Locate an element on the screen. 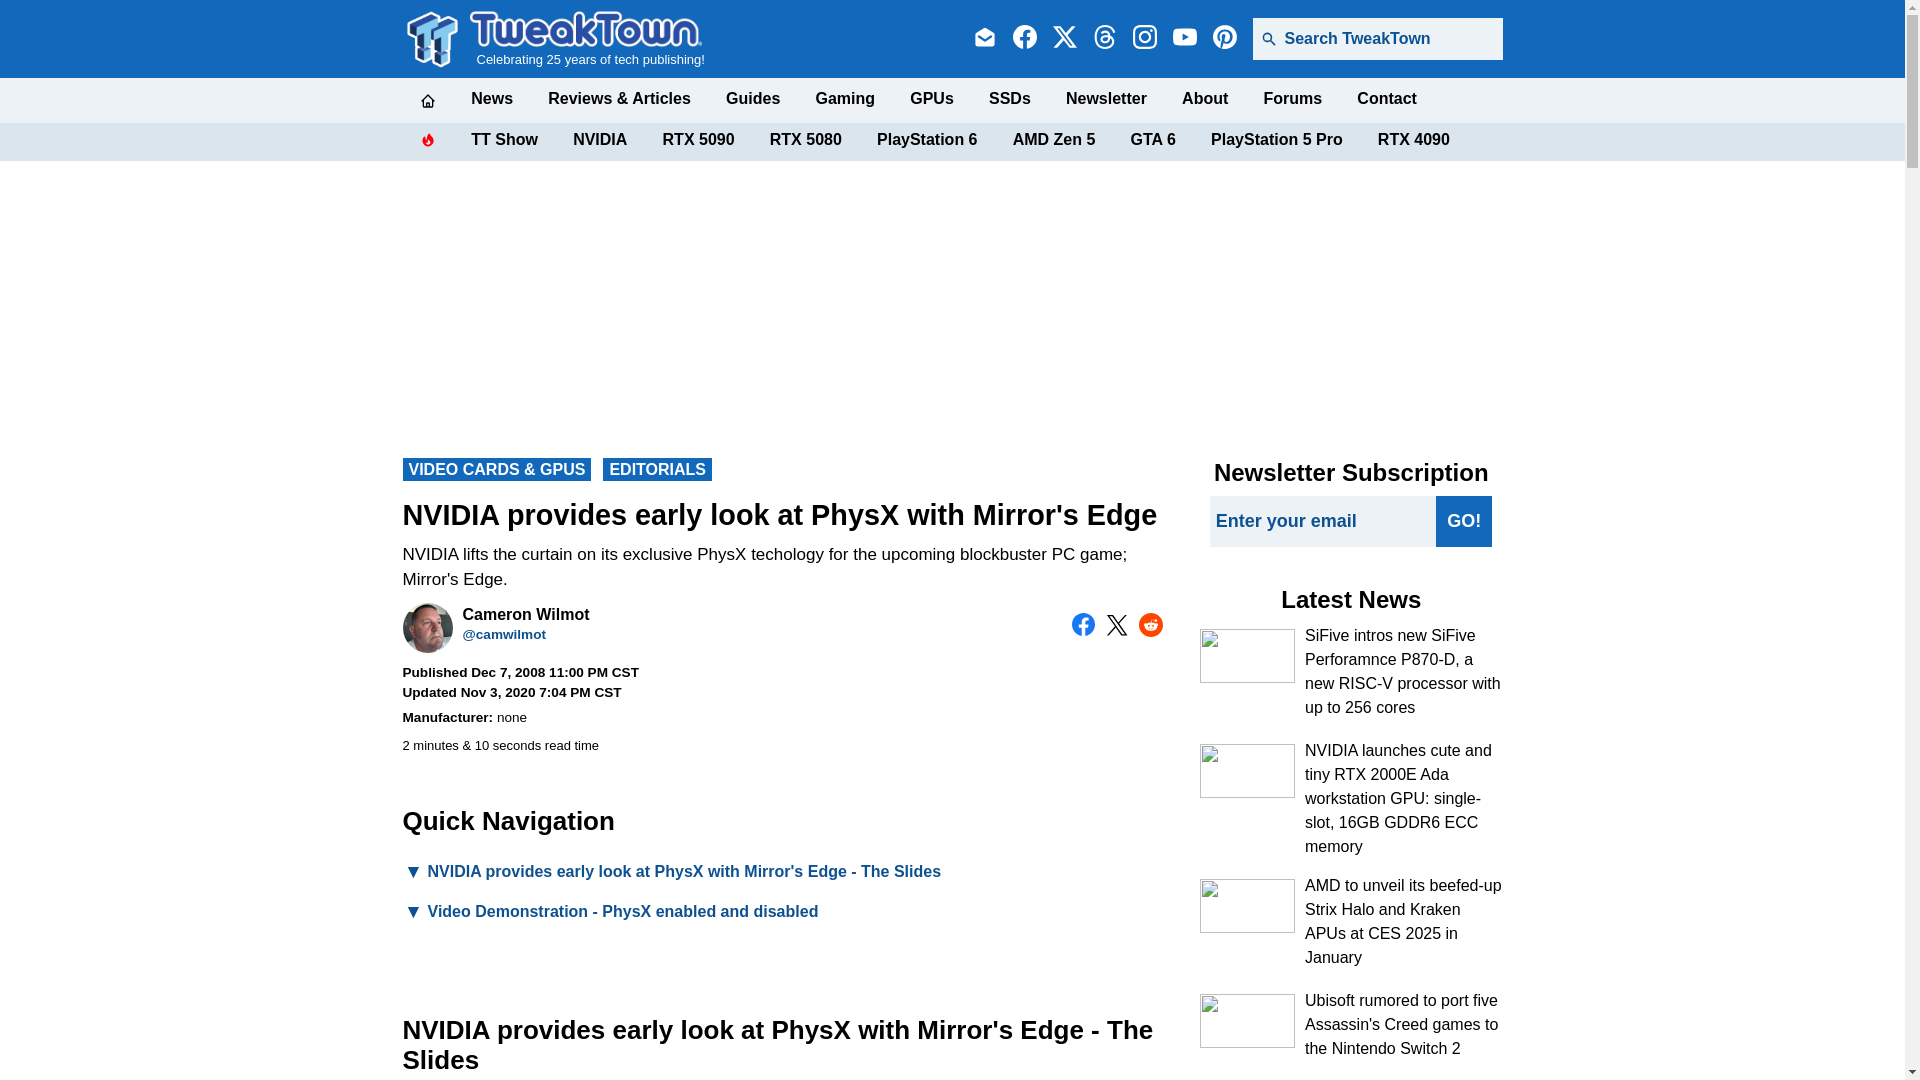 The width and height of the screenshot is (1920, 1080). GO! is located at coordinates (1464, 520).